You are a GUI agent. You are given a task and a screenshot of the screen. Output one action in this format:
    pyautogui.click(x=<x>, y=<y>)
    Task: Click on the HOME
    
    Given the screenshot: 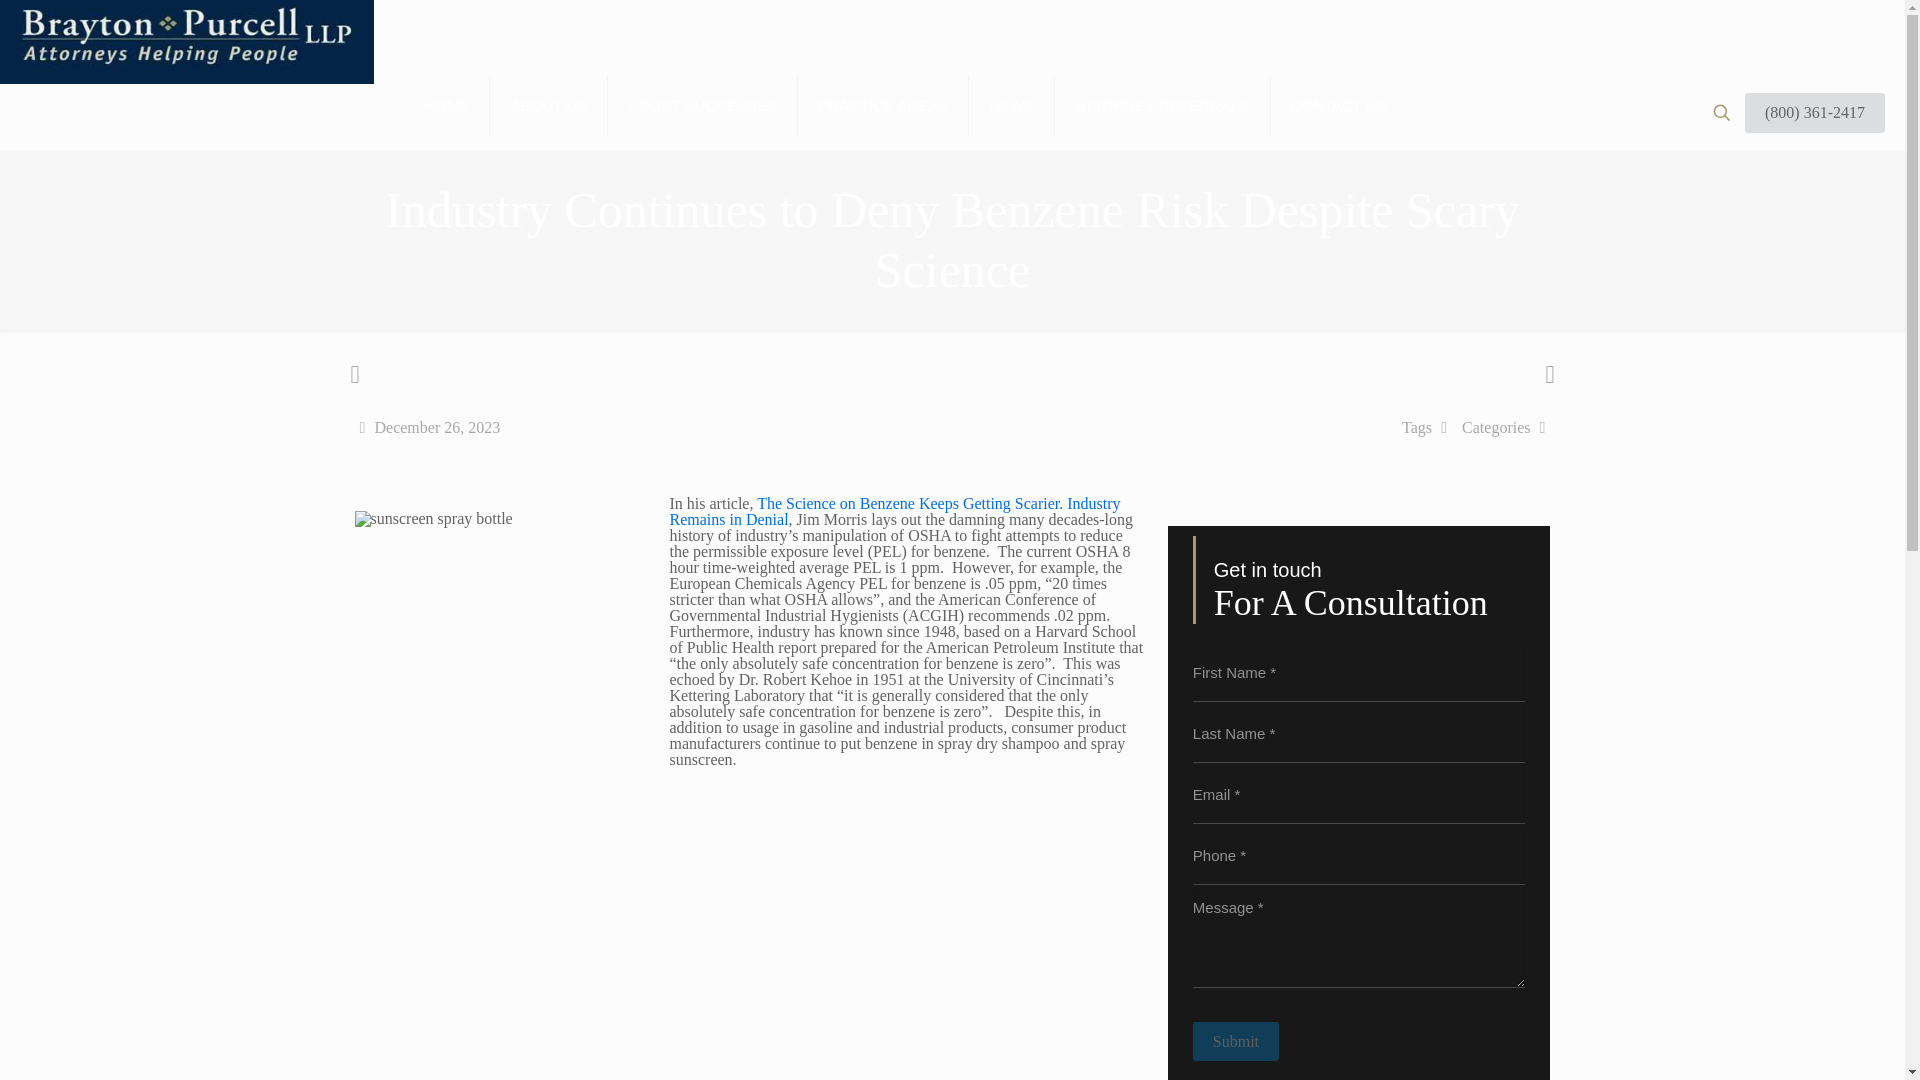 What is the action you would take?
    pyautogui.click(x=446, y=106)
    